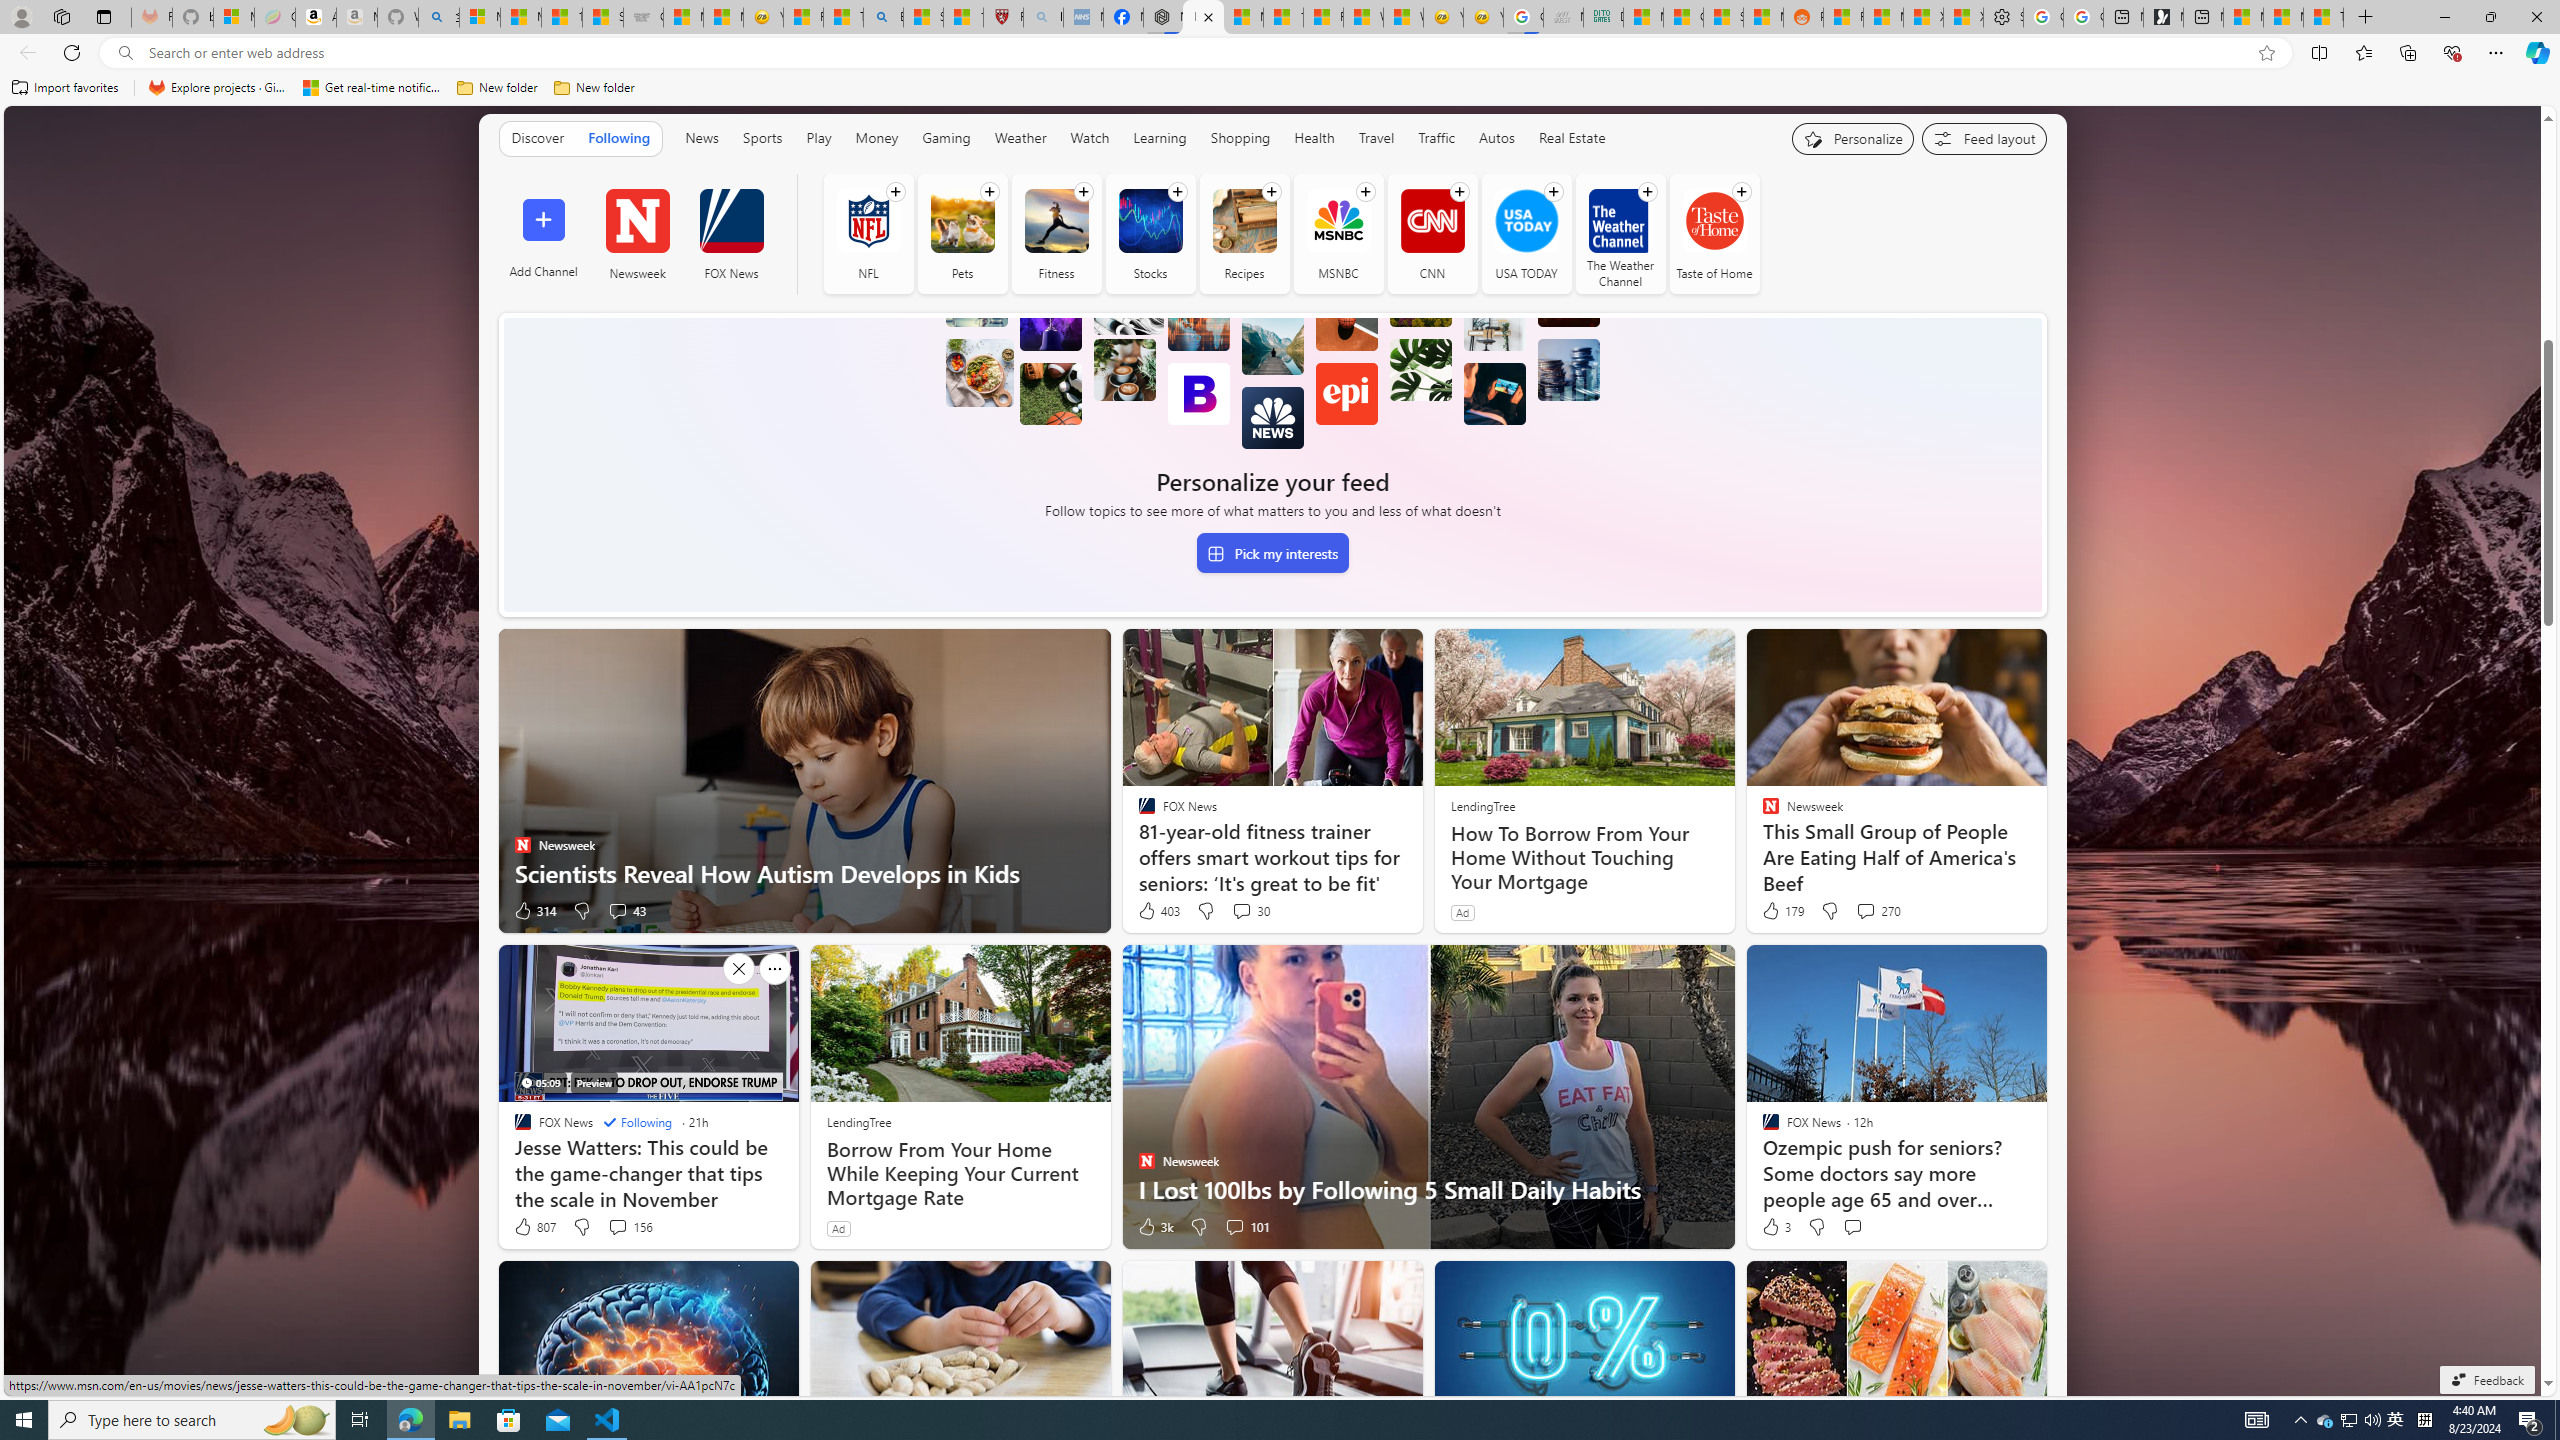  Describe the element at coordinates (124, 53) in the screenshot. I see `Search icon` at that location.